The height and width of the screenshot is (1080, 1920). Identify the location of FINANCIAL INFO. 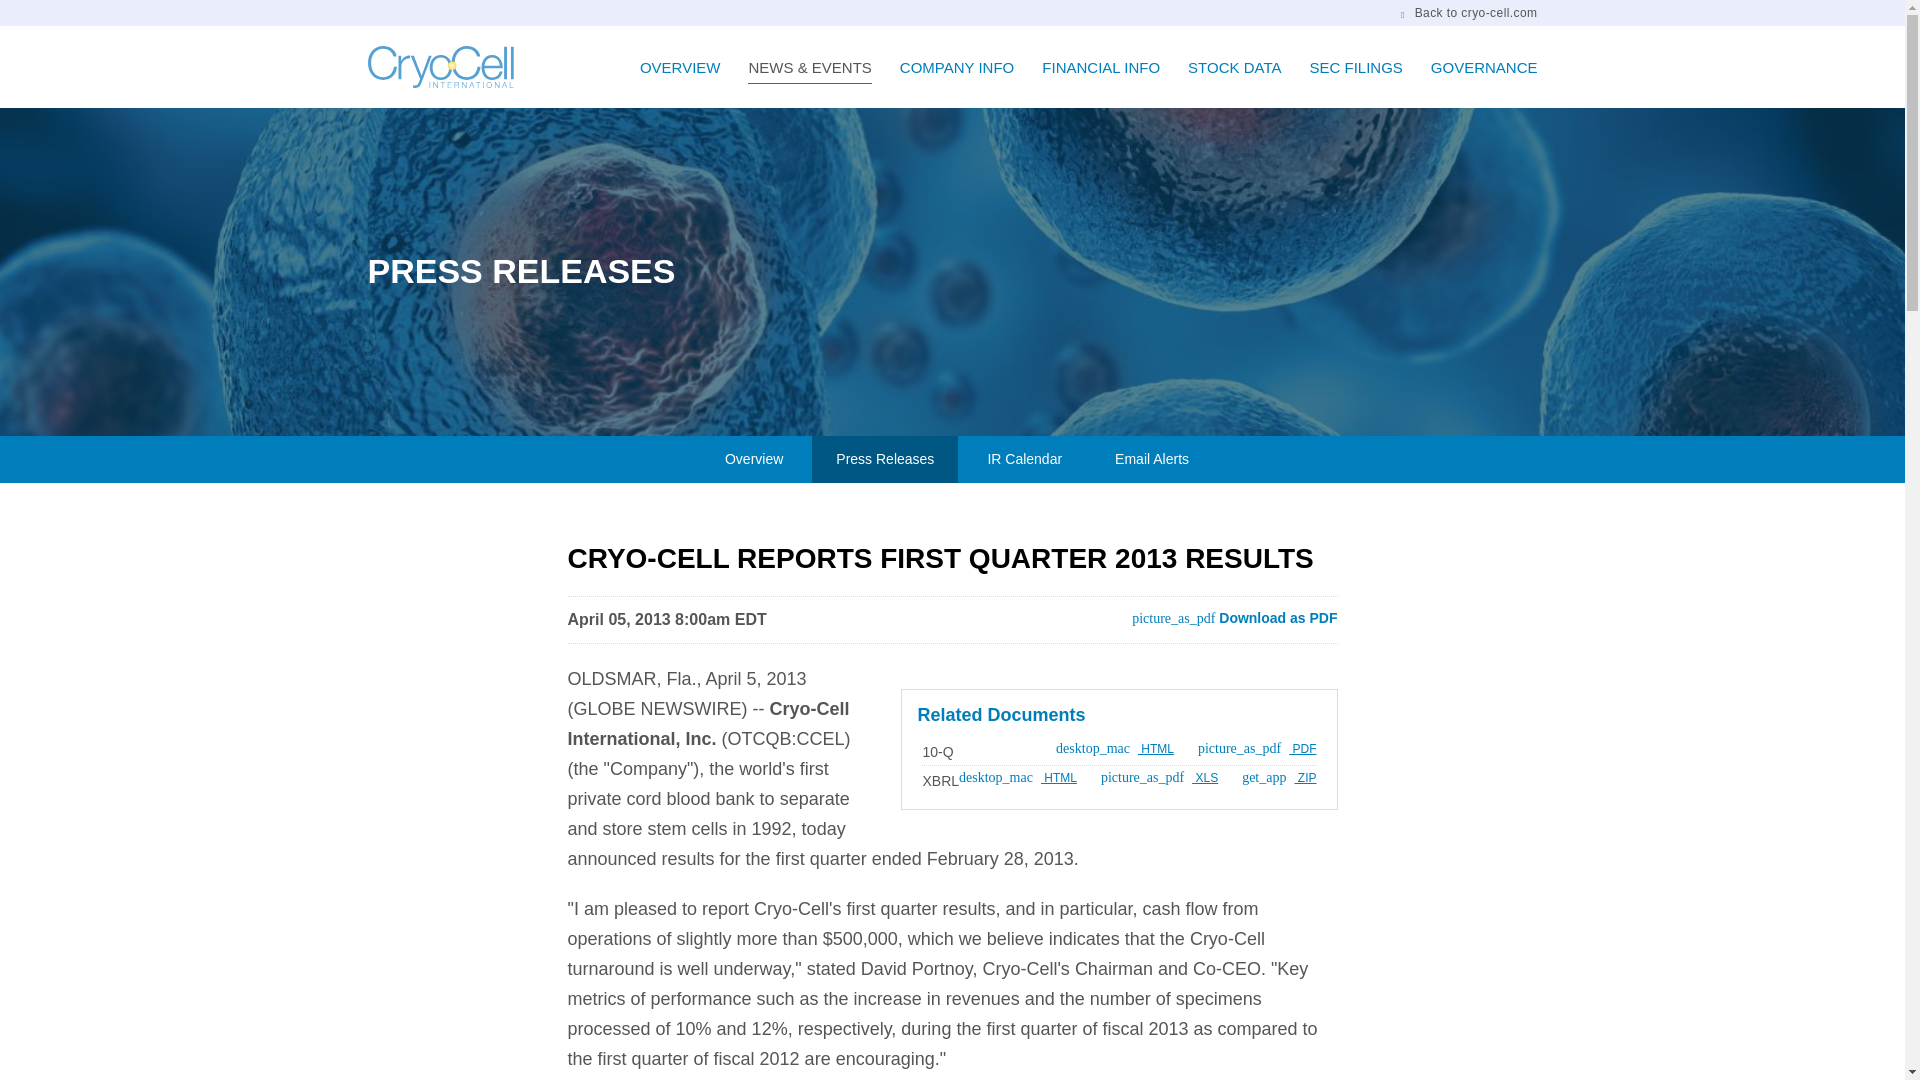
(1100, 82).